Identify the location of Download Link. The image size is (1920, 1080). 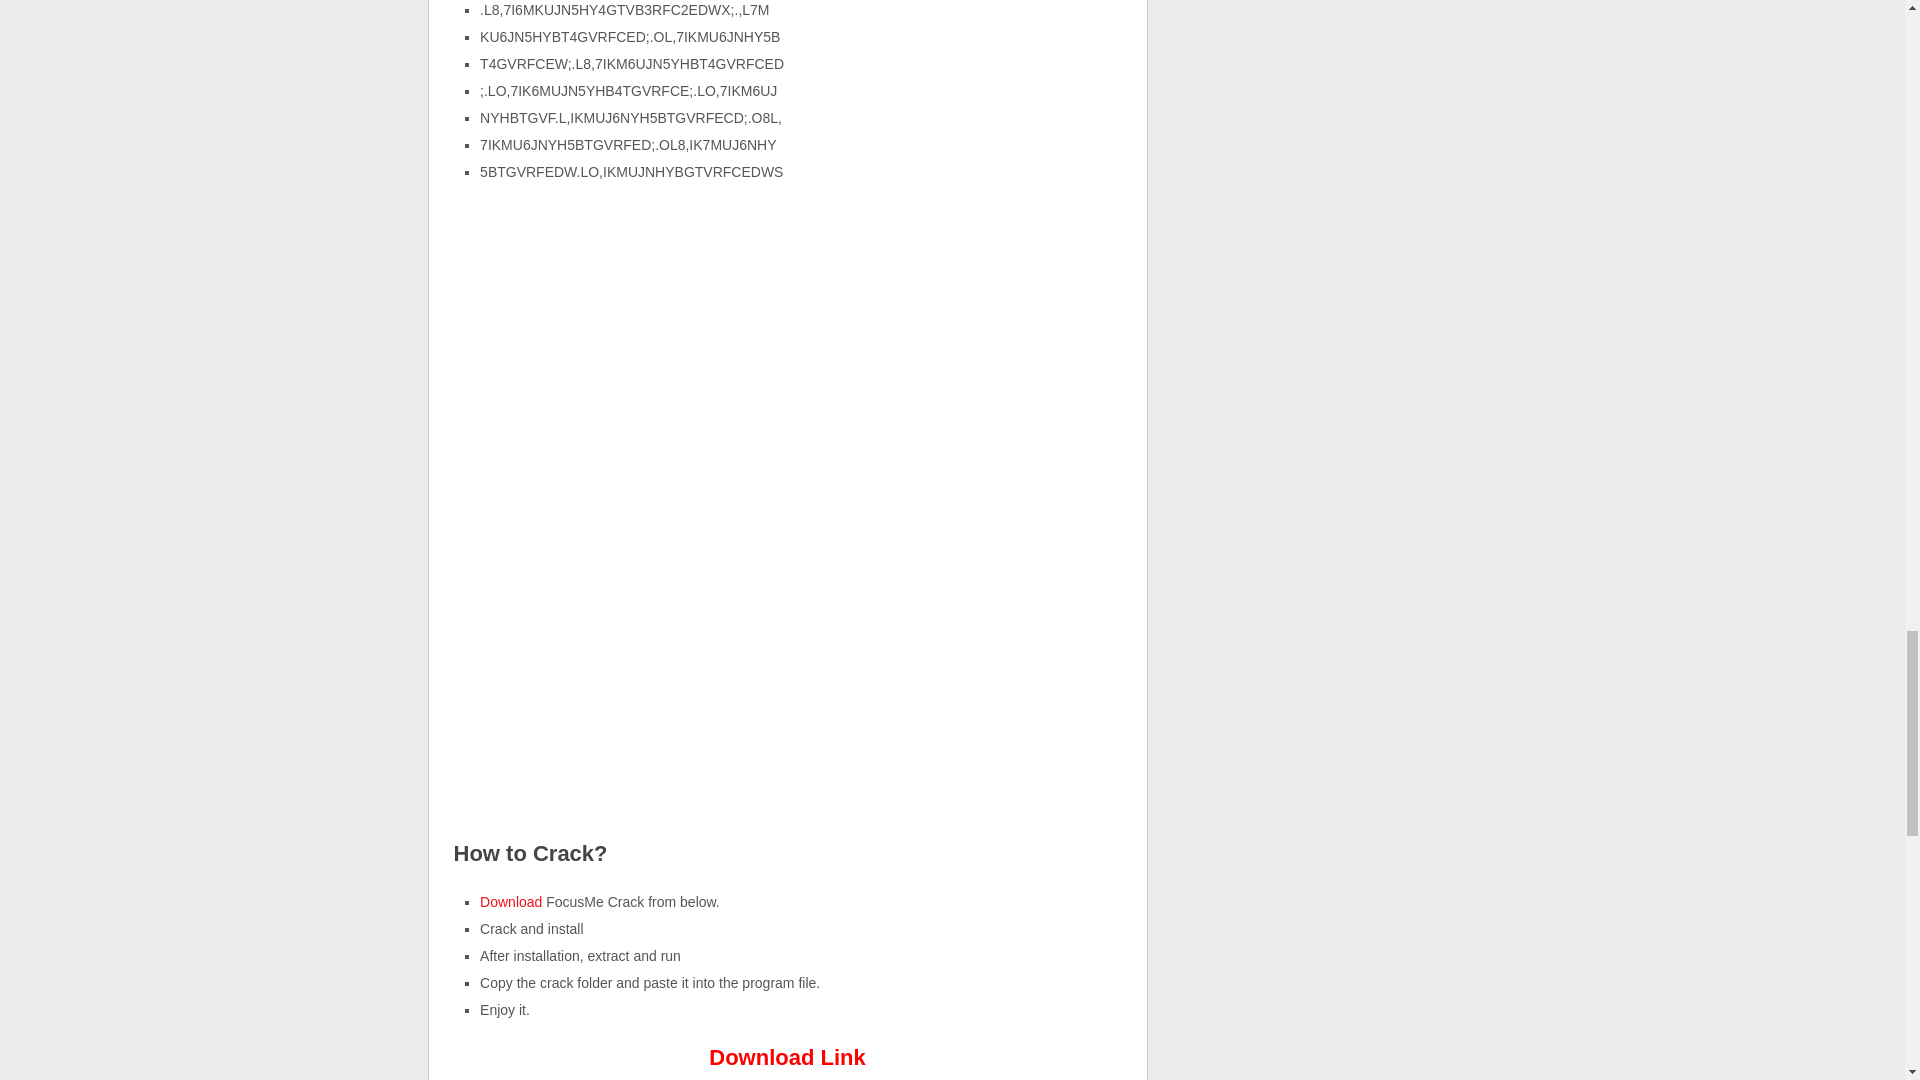
(786, 1058).